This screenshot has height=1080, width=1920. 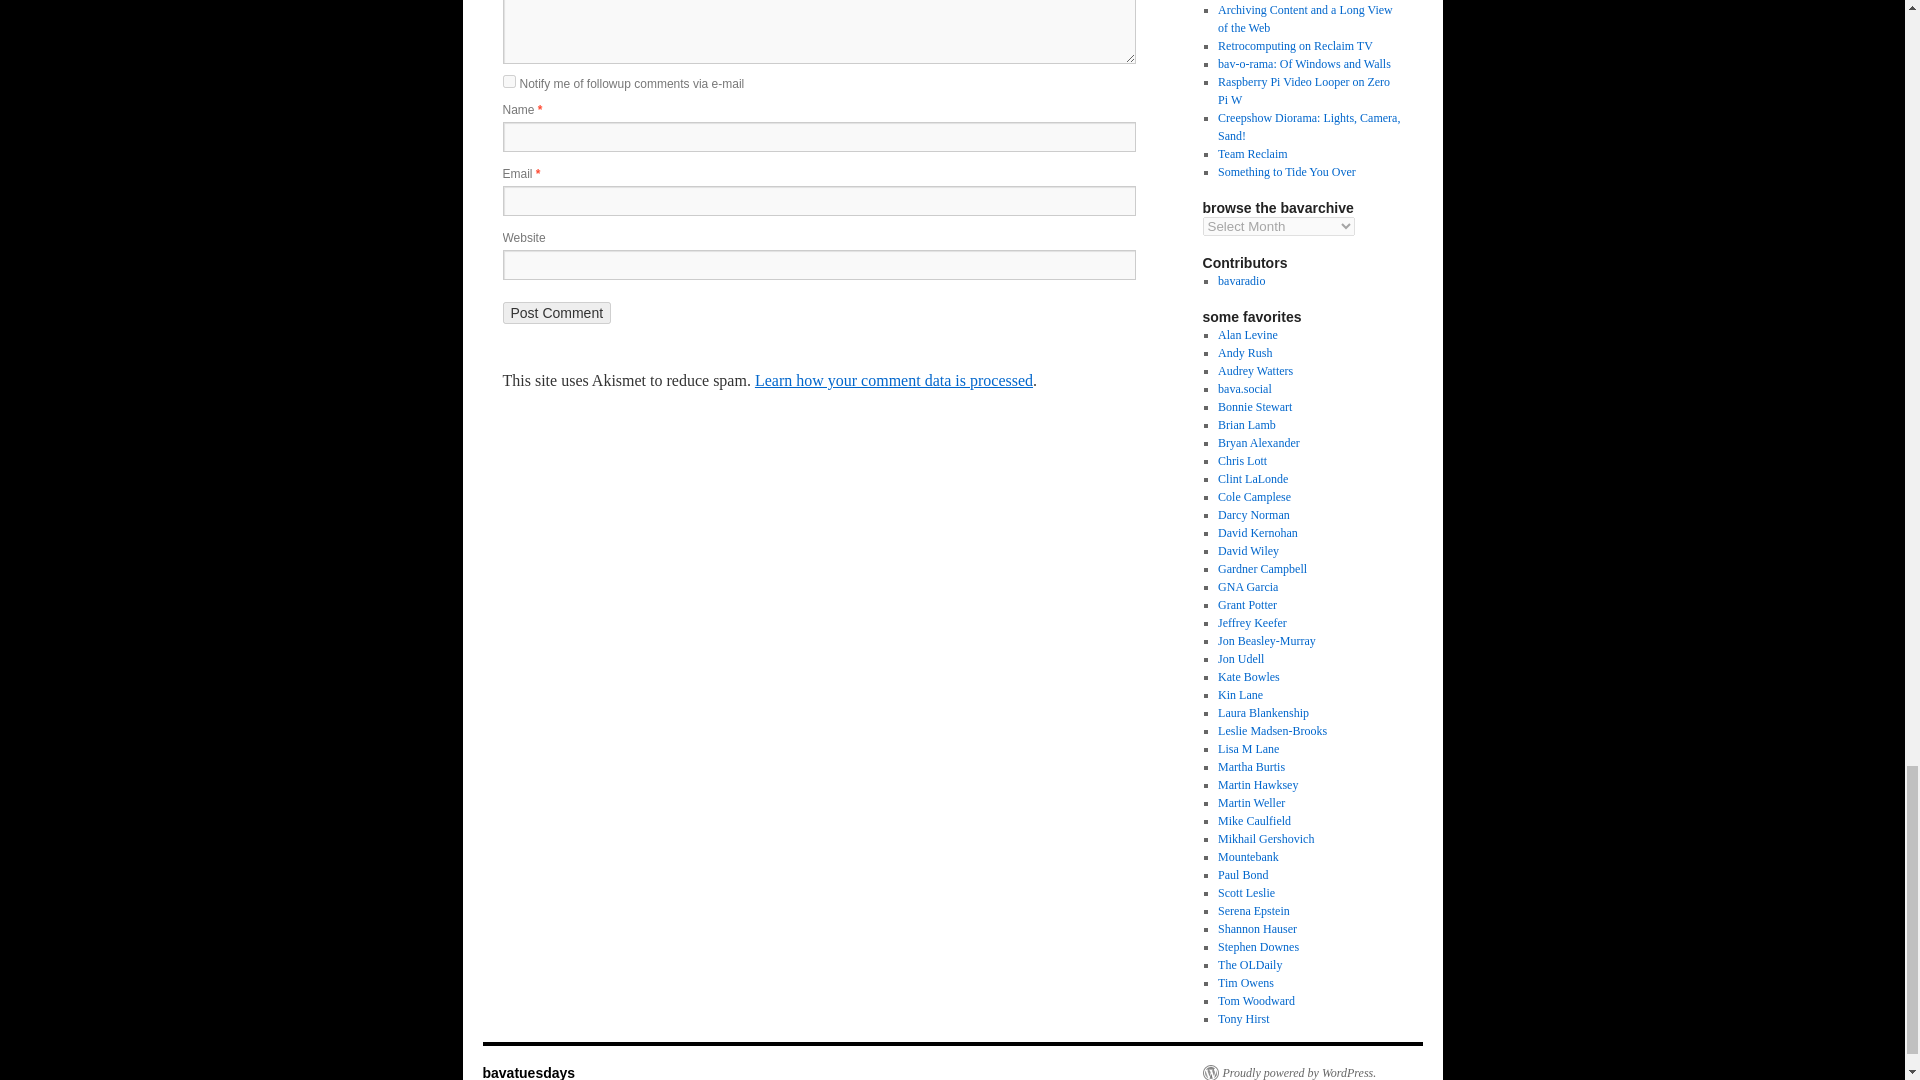 I want to click on subscribe, so click(x=508, y=80).